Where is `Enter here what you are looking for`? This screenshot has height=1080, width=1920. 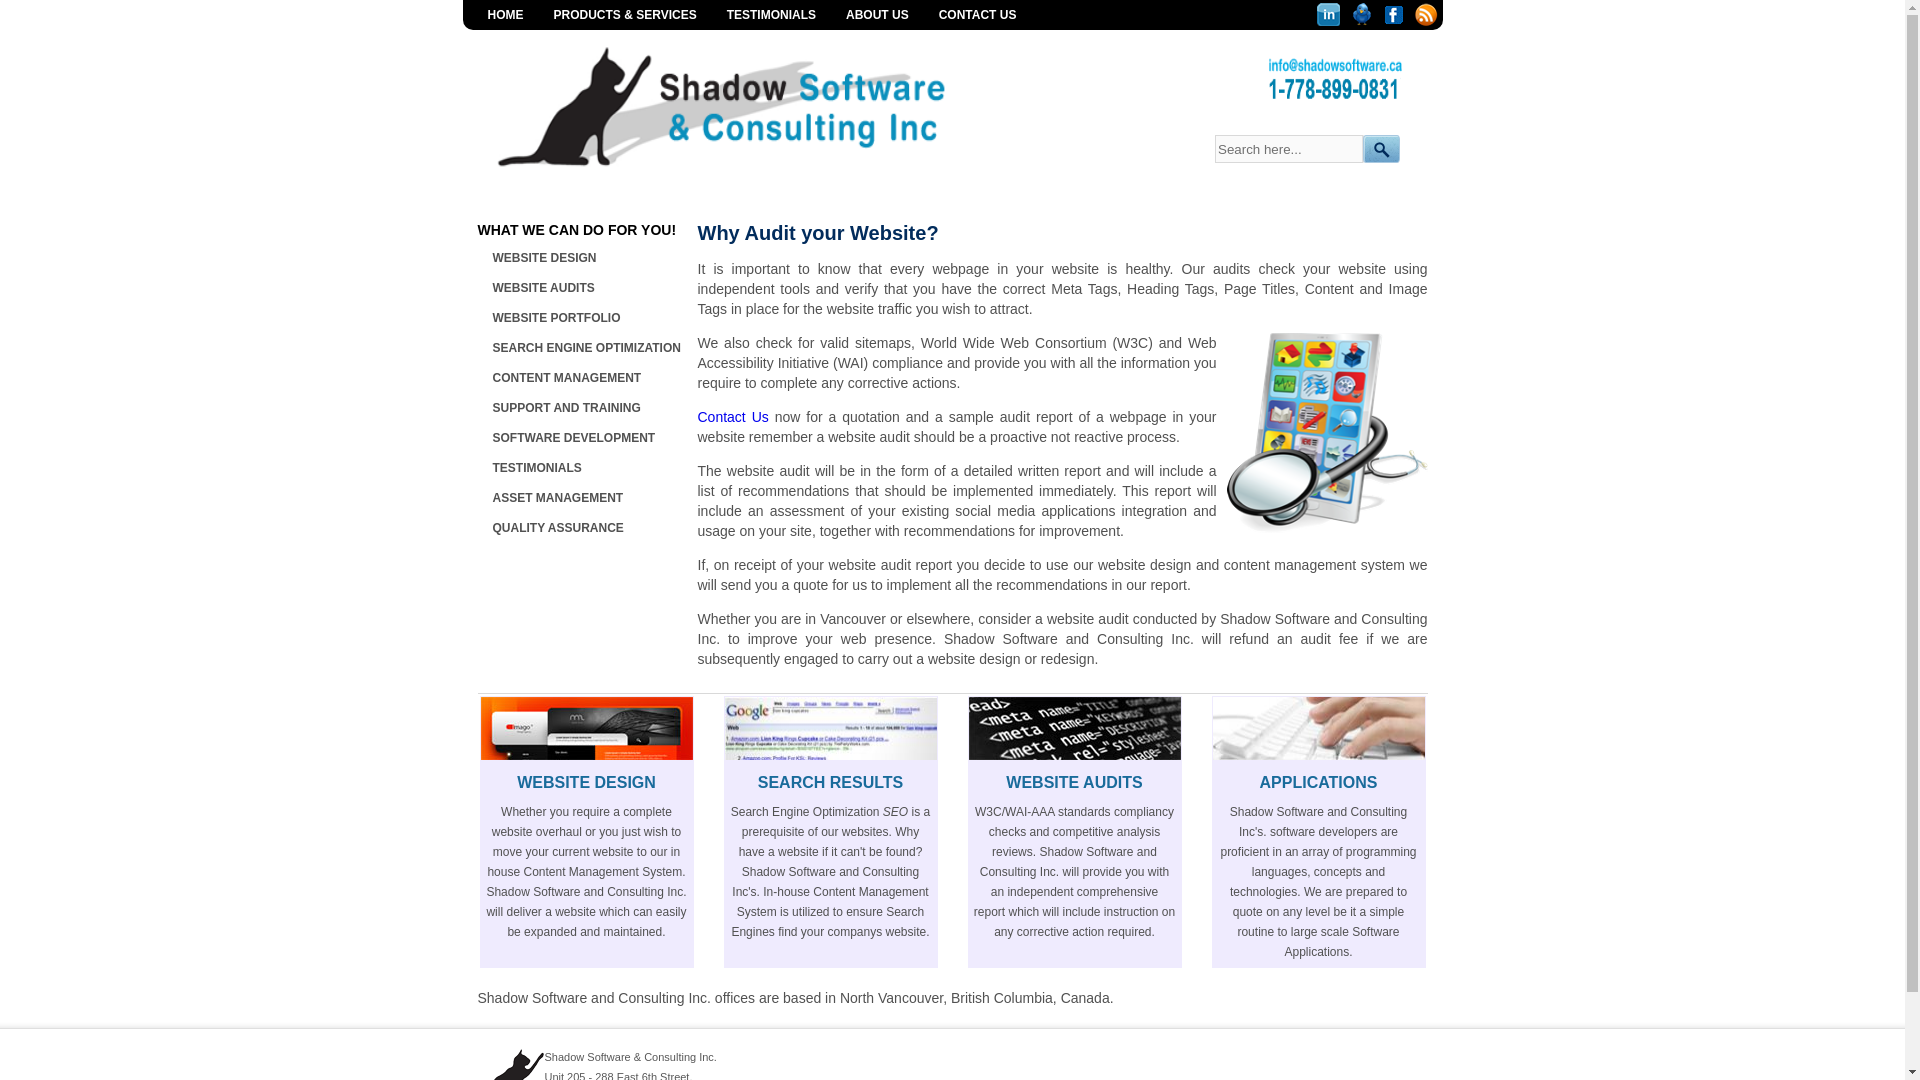 Enter here what you are looking for is located at coordinates (1290, 149).